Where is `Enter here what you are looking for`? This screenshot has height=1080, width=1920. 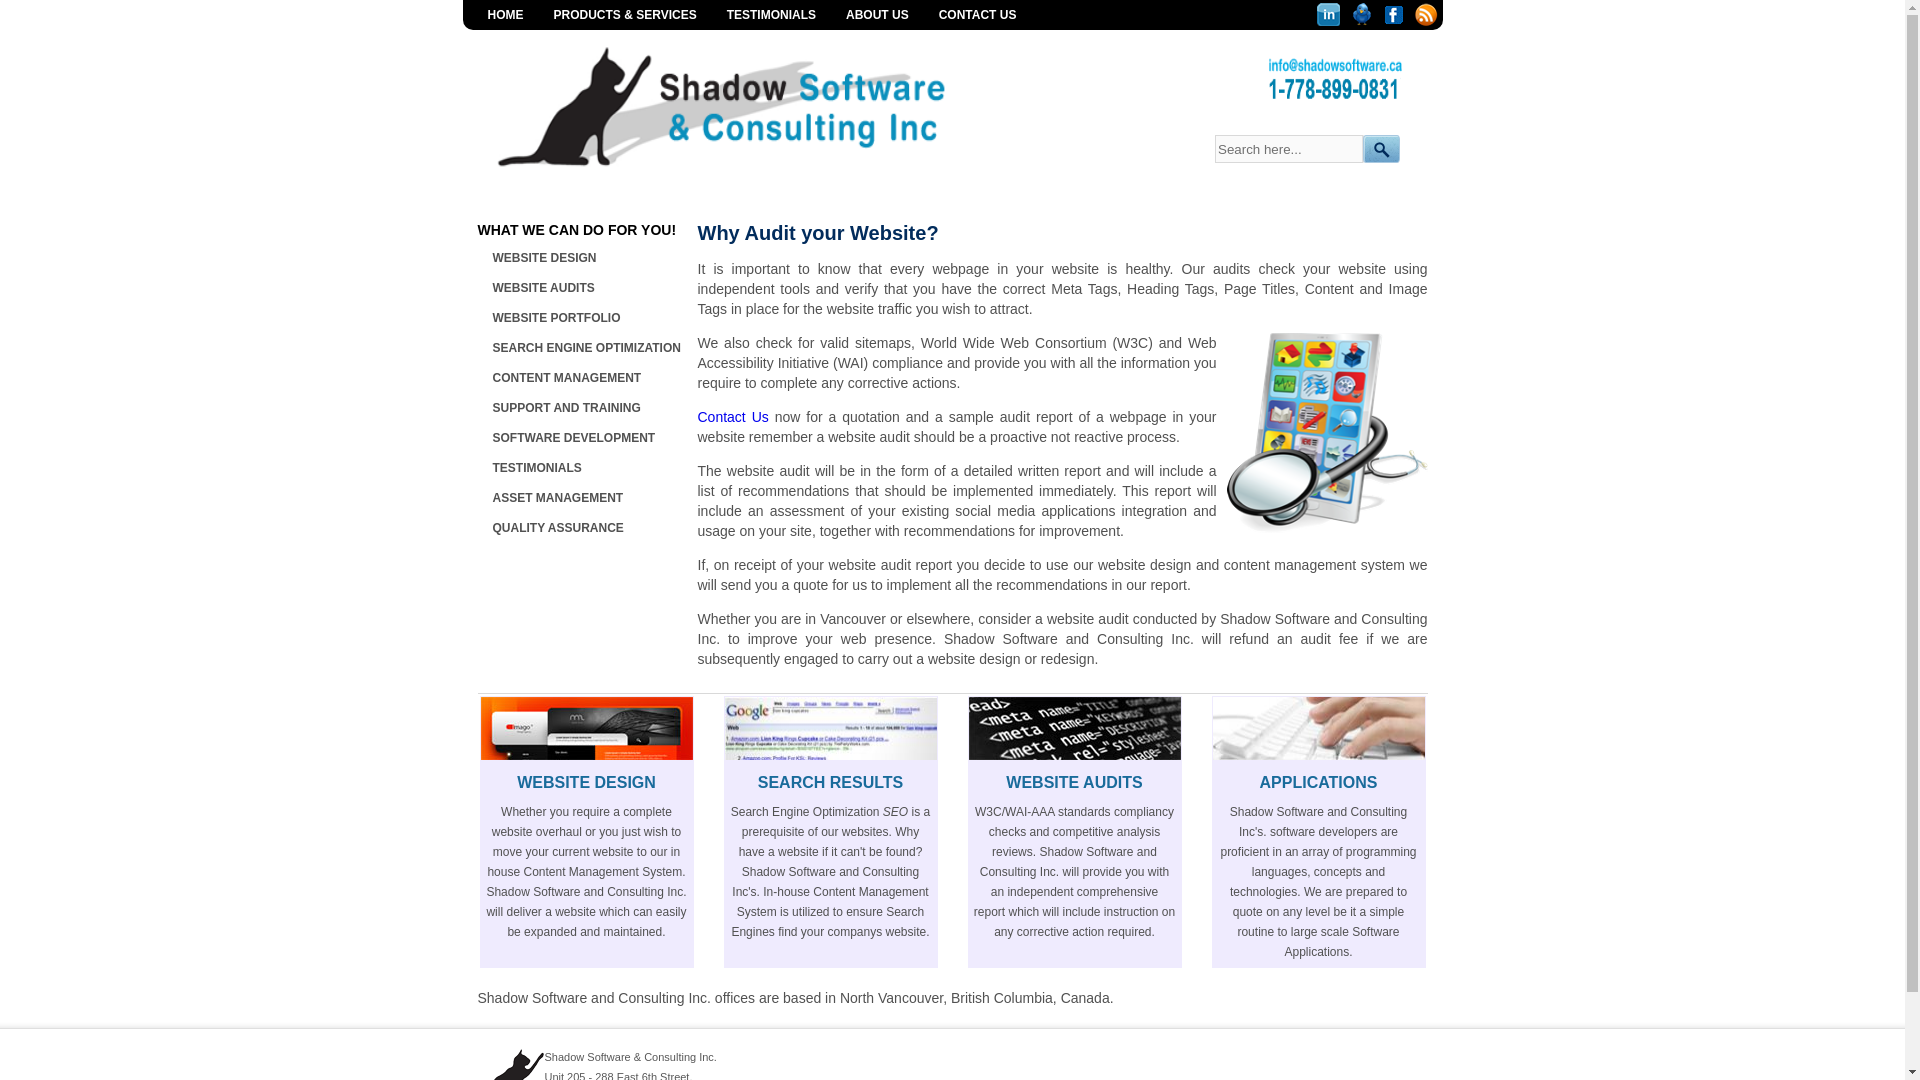 Enter here what you are looking for is located at coordinates (1290, 149).